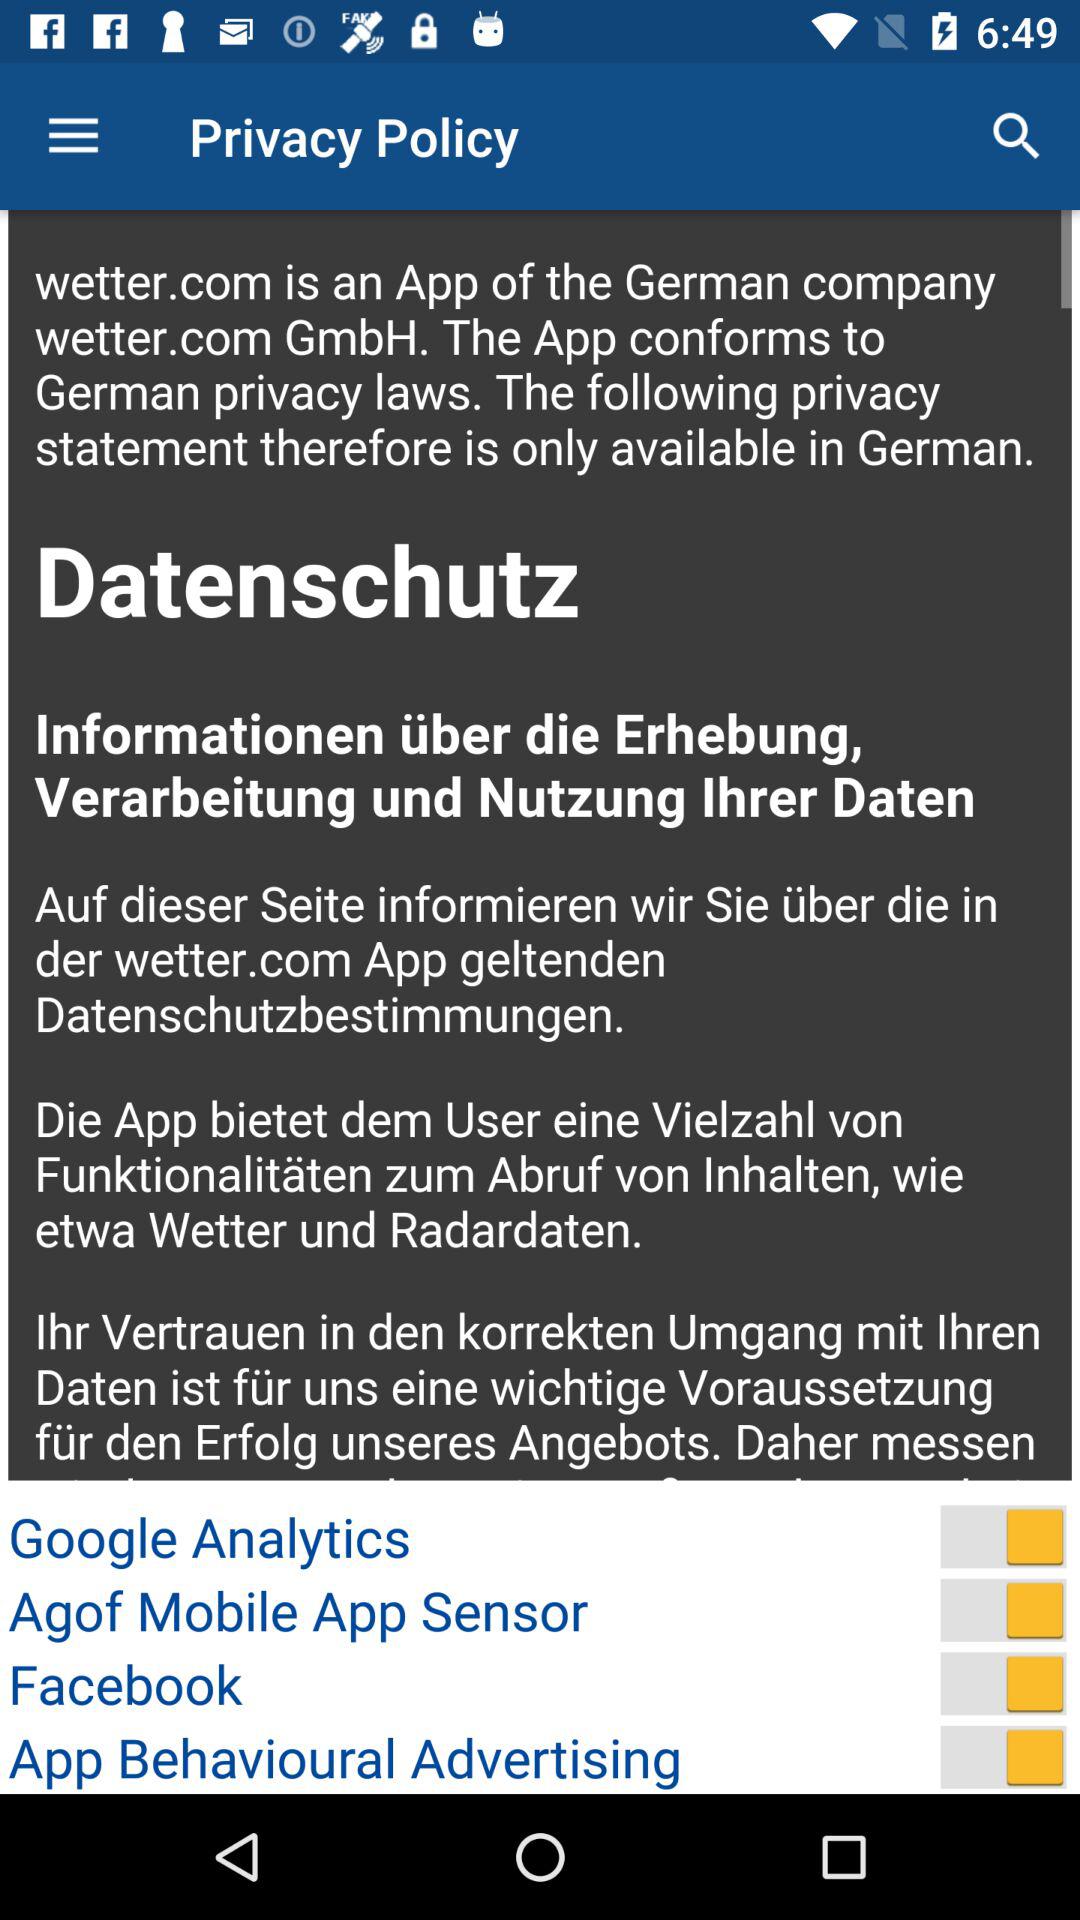 The width and height of the screenshot is (1080, 1920). What do you see at coordinates (1003, 1610) in the screenshot?
I see `toggle on and off` at bounding box center [1003, 1610].